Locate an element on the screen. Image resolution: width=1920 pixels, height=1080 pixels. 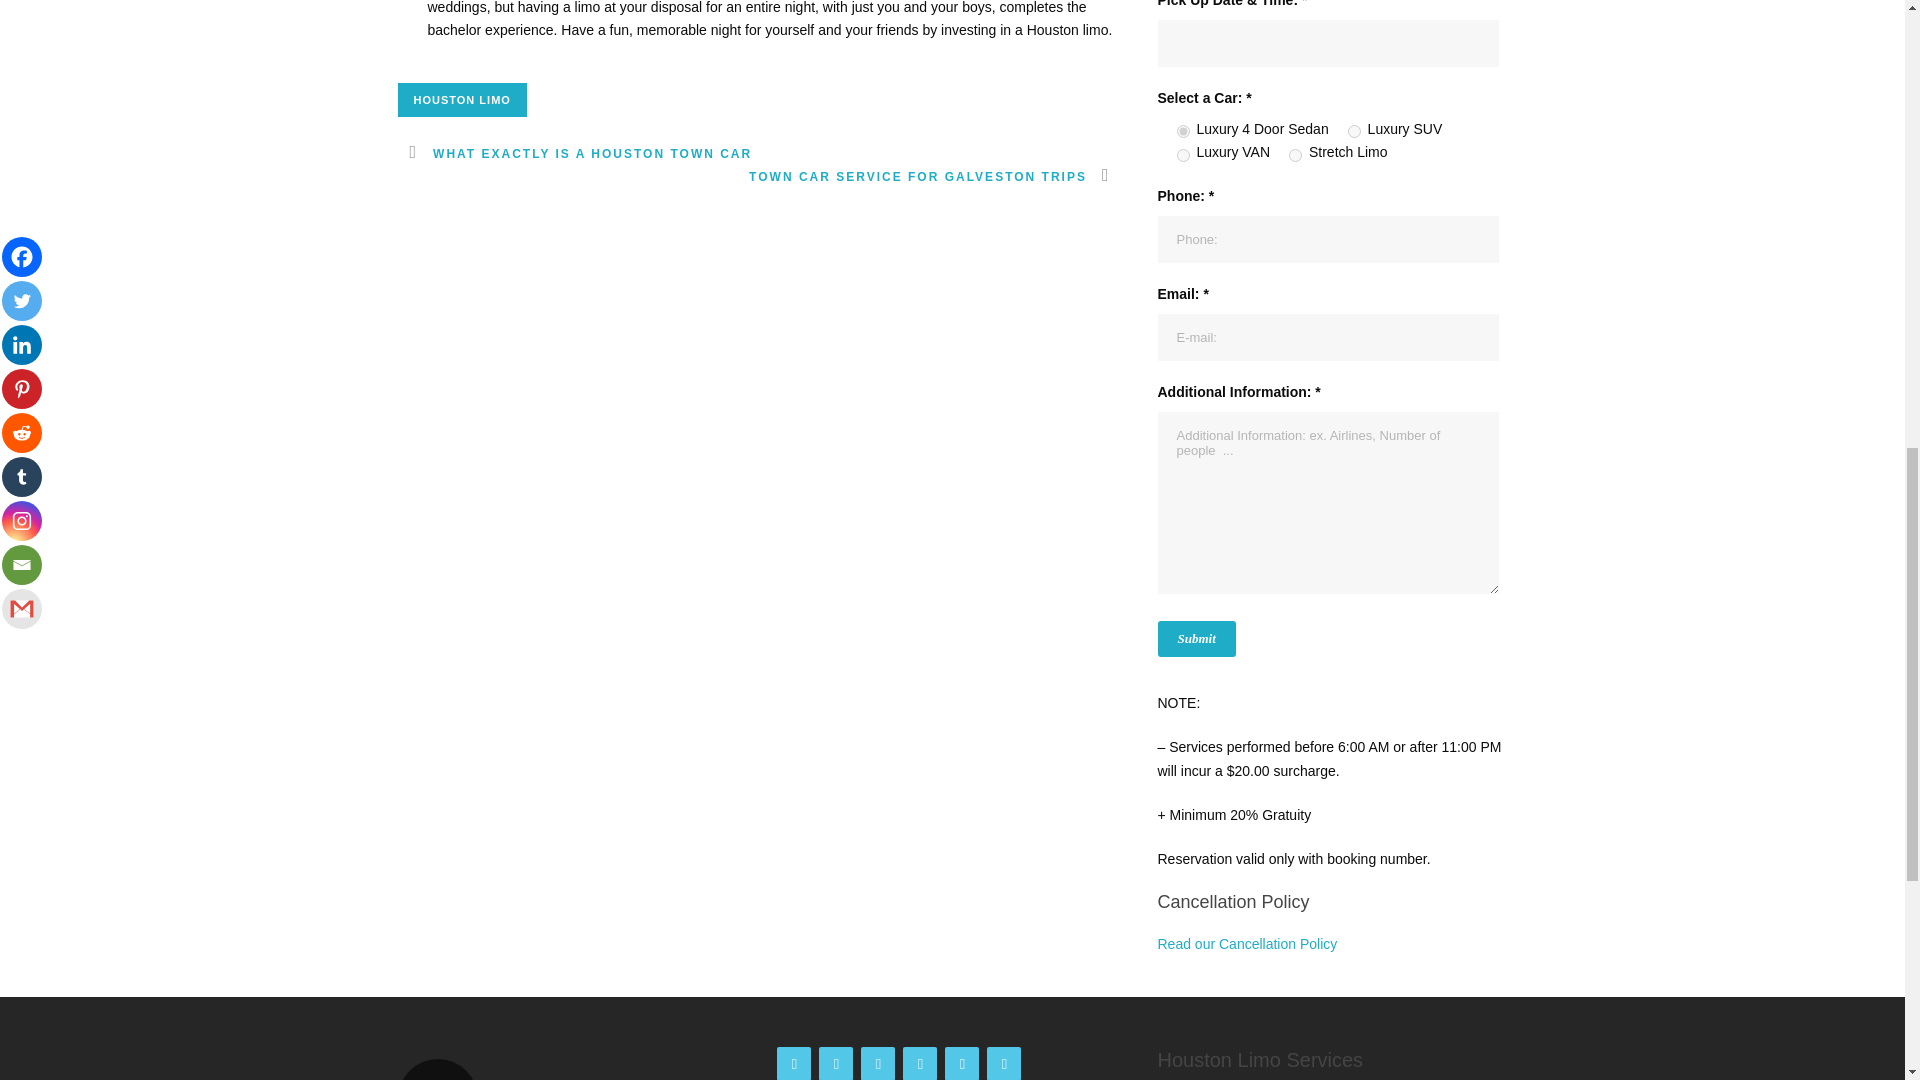
Facebook is located at coordinates (794, 1063).